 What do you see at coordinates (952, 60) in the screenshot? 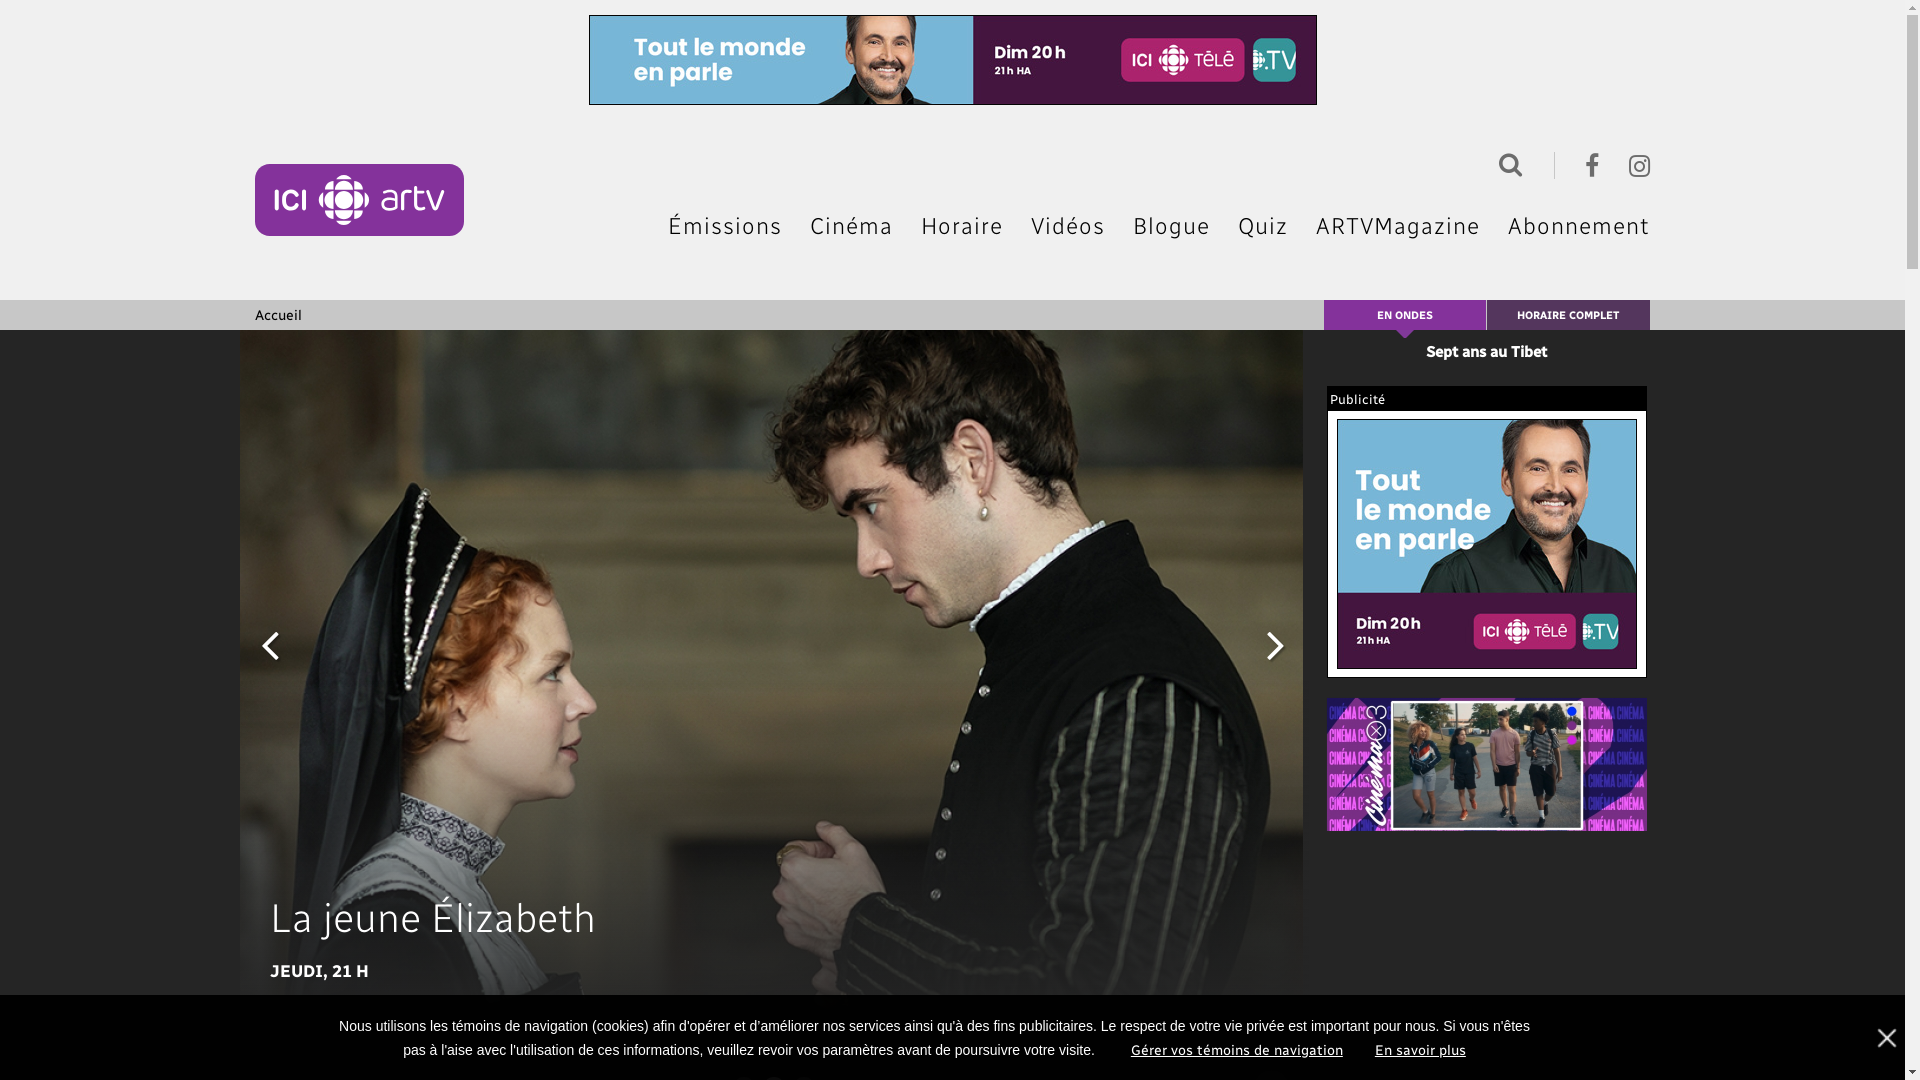
I see `3rd party ad content` at bounding box center [952, 60].